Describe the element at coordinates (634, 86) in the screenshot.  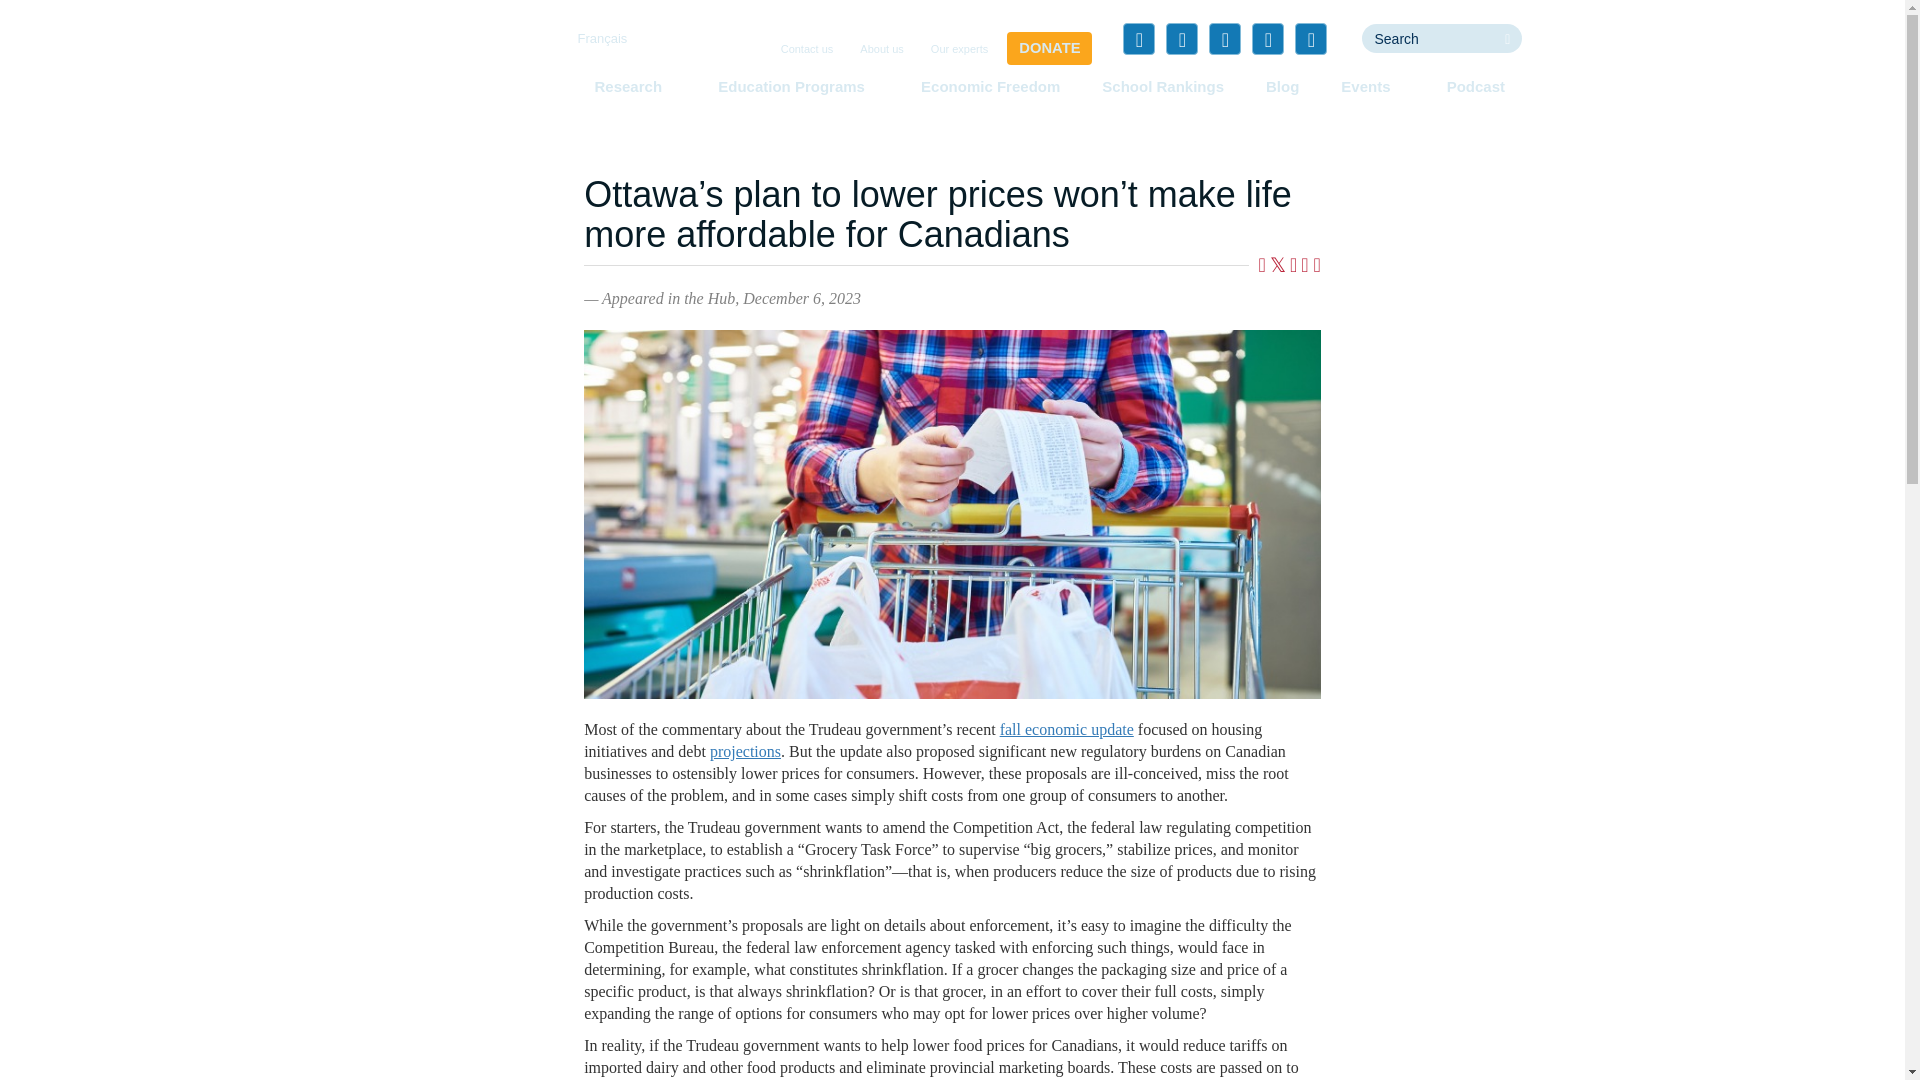
I see `Research` at that location.